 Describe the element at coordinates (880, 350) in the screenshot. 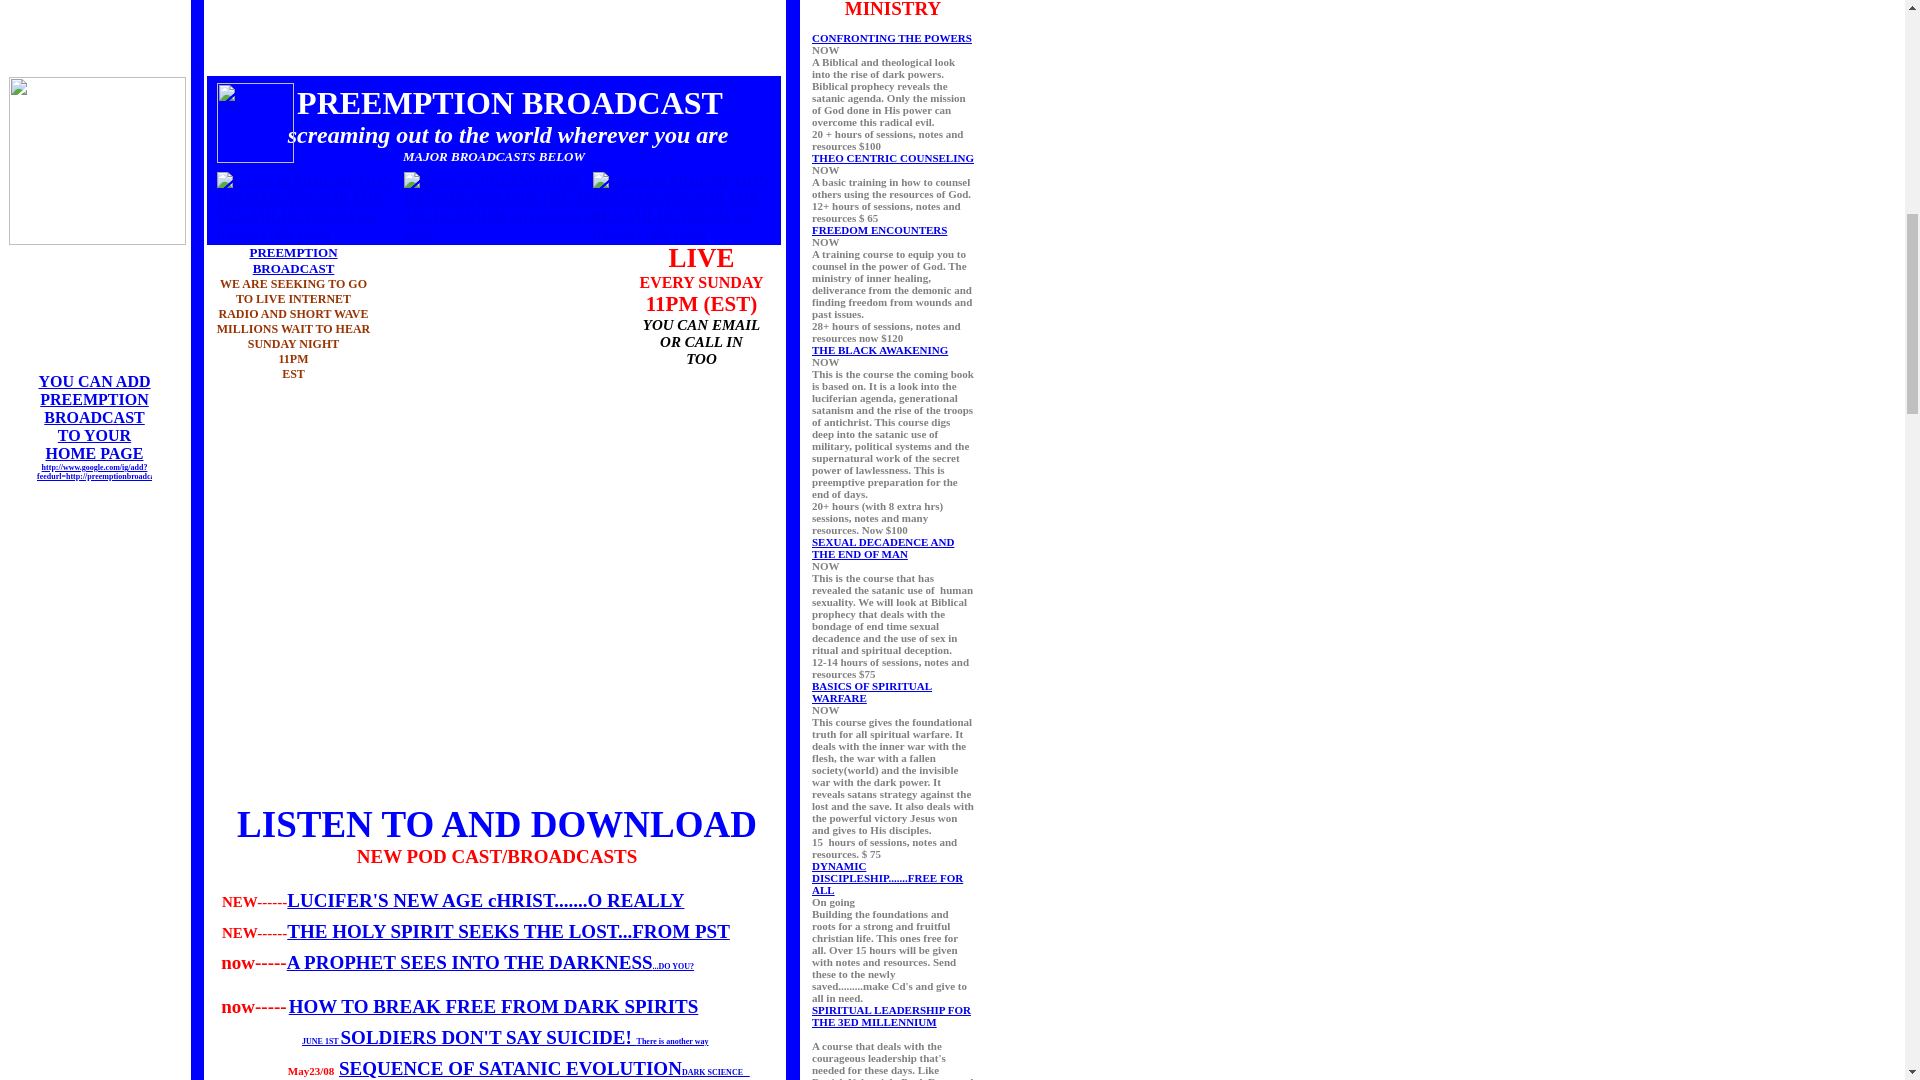

I see `THE BLACK AWAKENING` at that location.